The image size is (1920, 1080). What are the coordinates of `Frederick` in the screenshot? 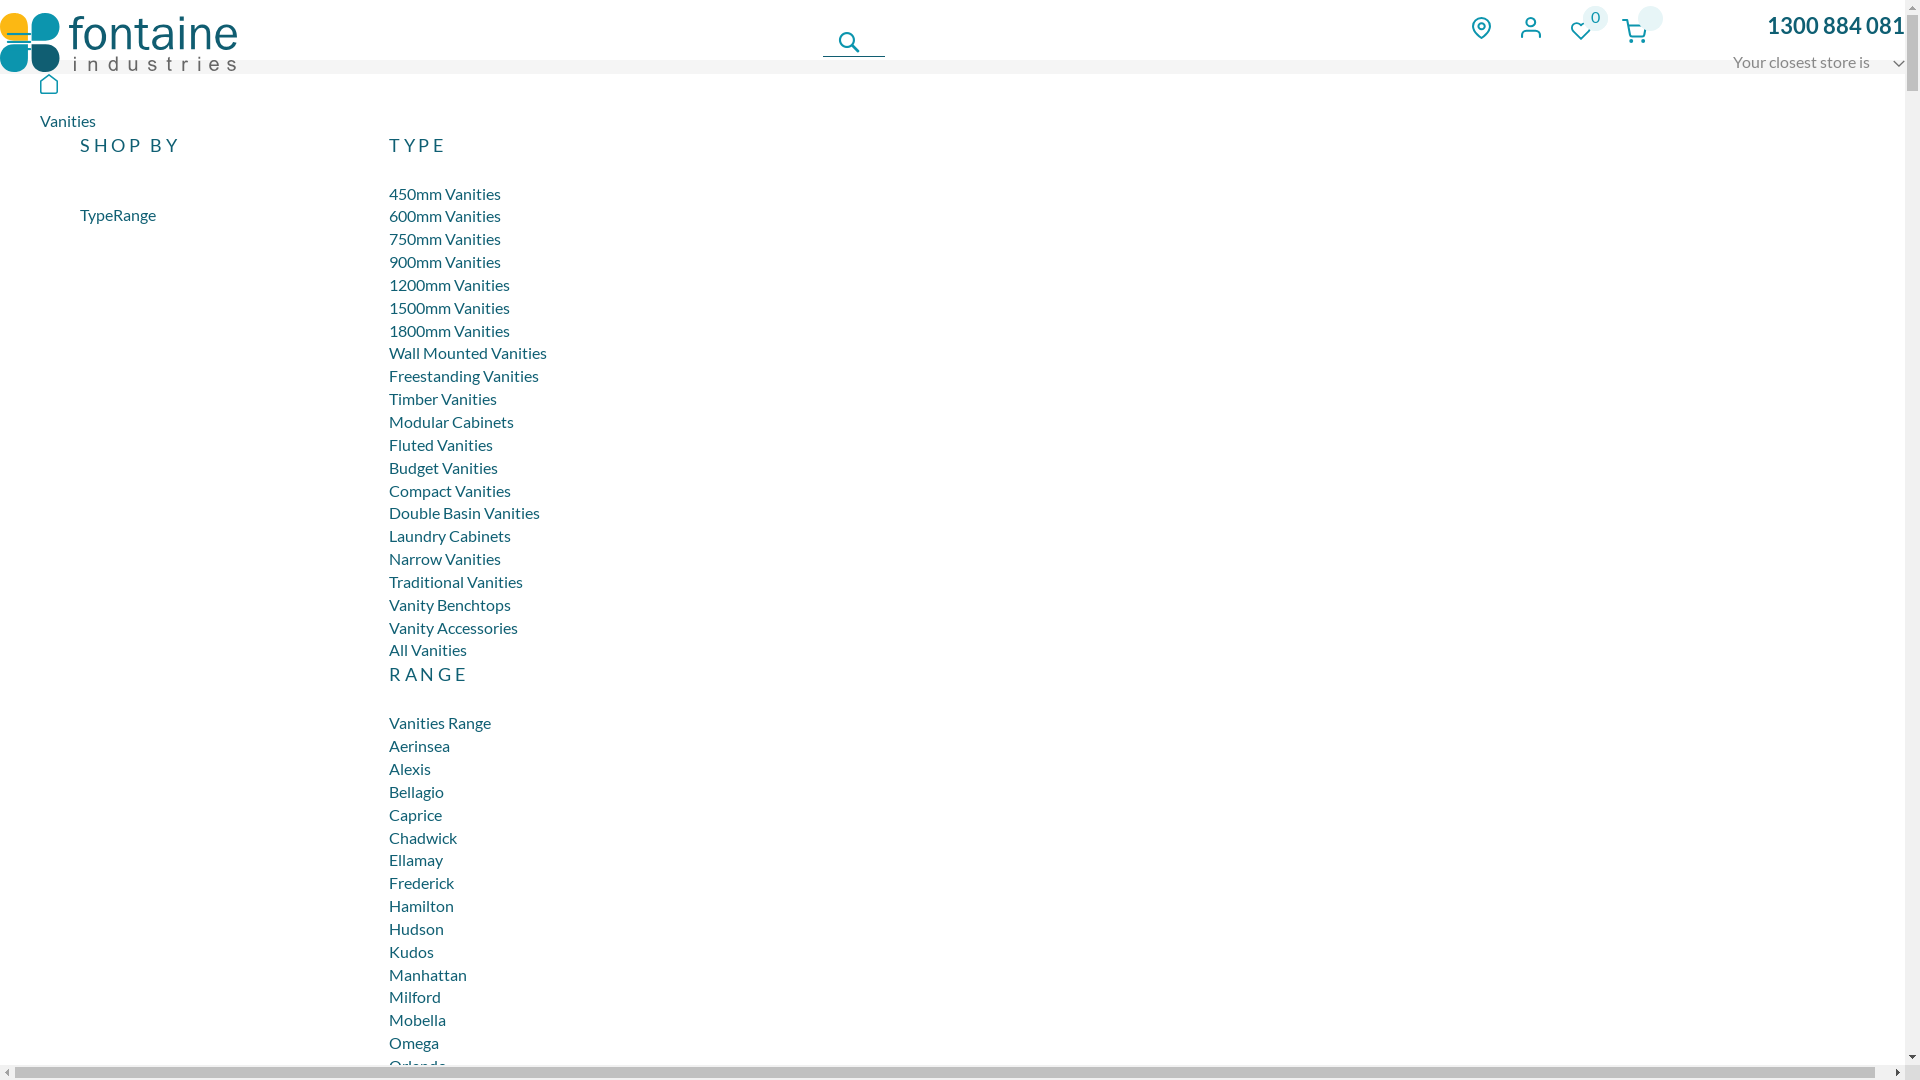 It's located at (422, 882).